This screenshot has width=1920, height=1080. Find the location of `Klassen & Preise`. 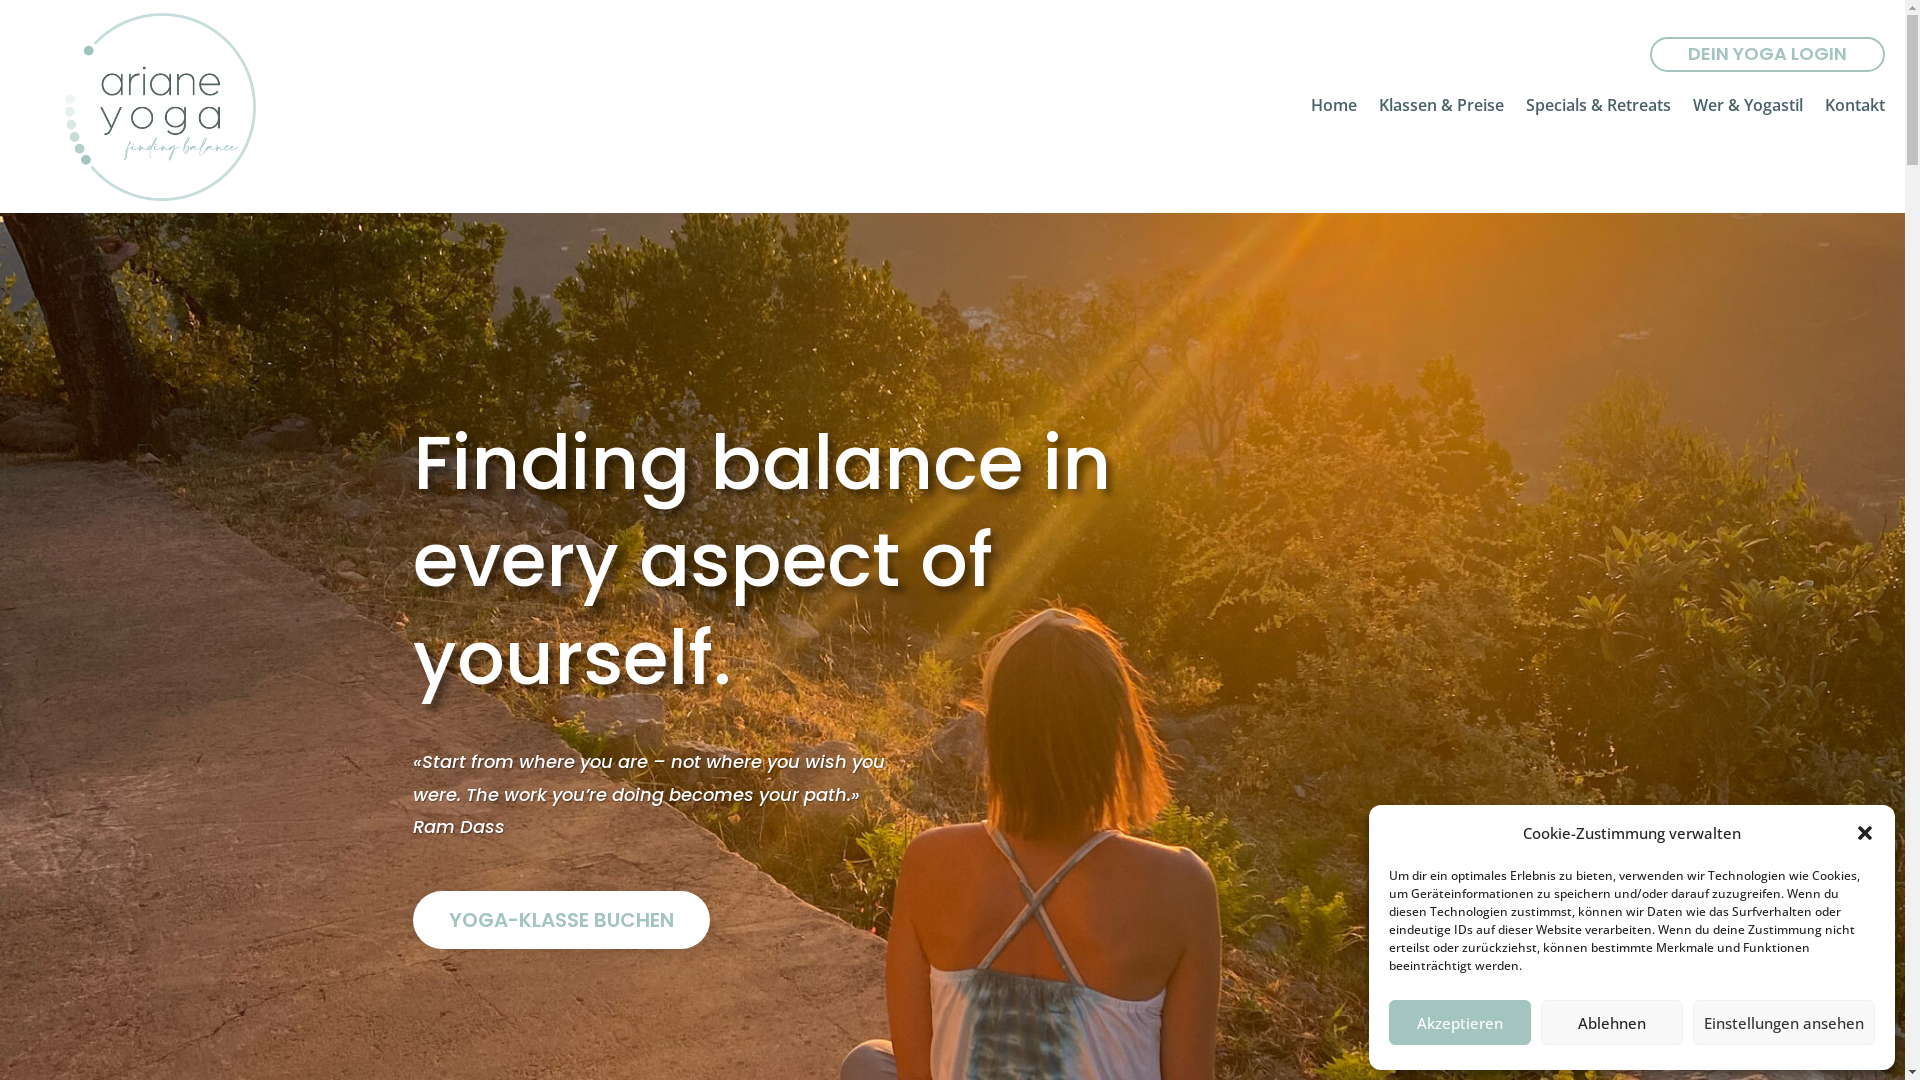

Klassen & Preise is located at coordinates (1442, 109).